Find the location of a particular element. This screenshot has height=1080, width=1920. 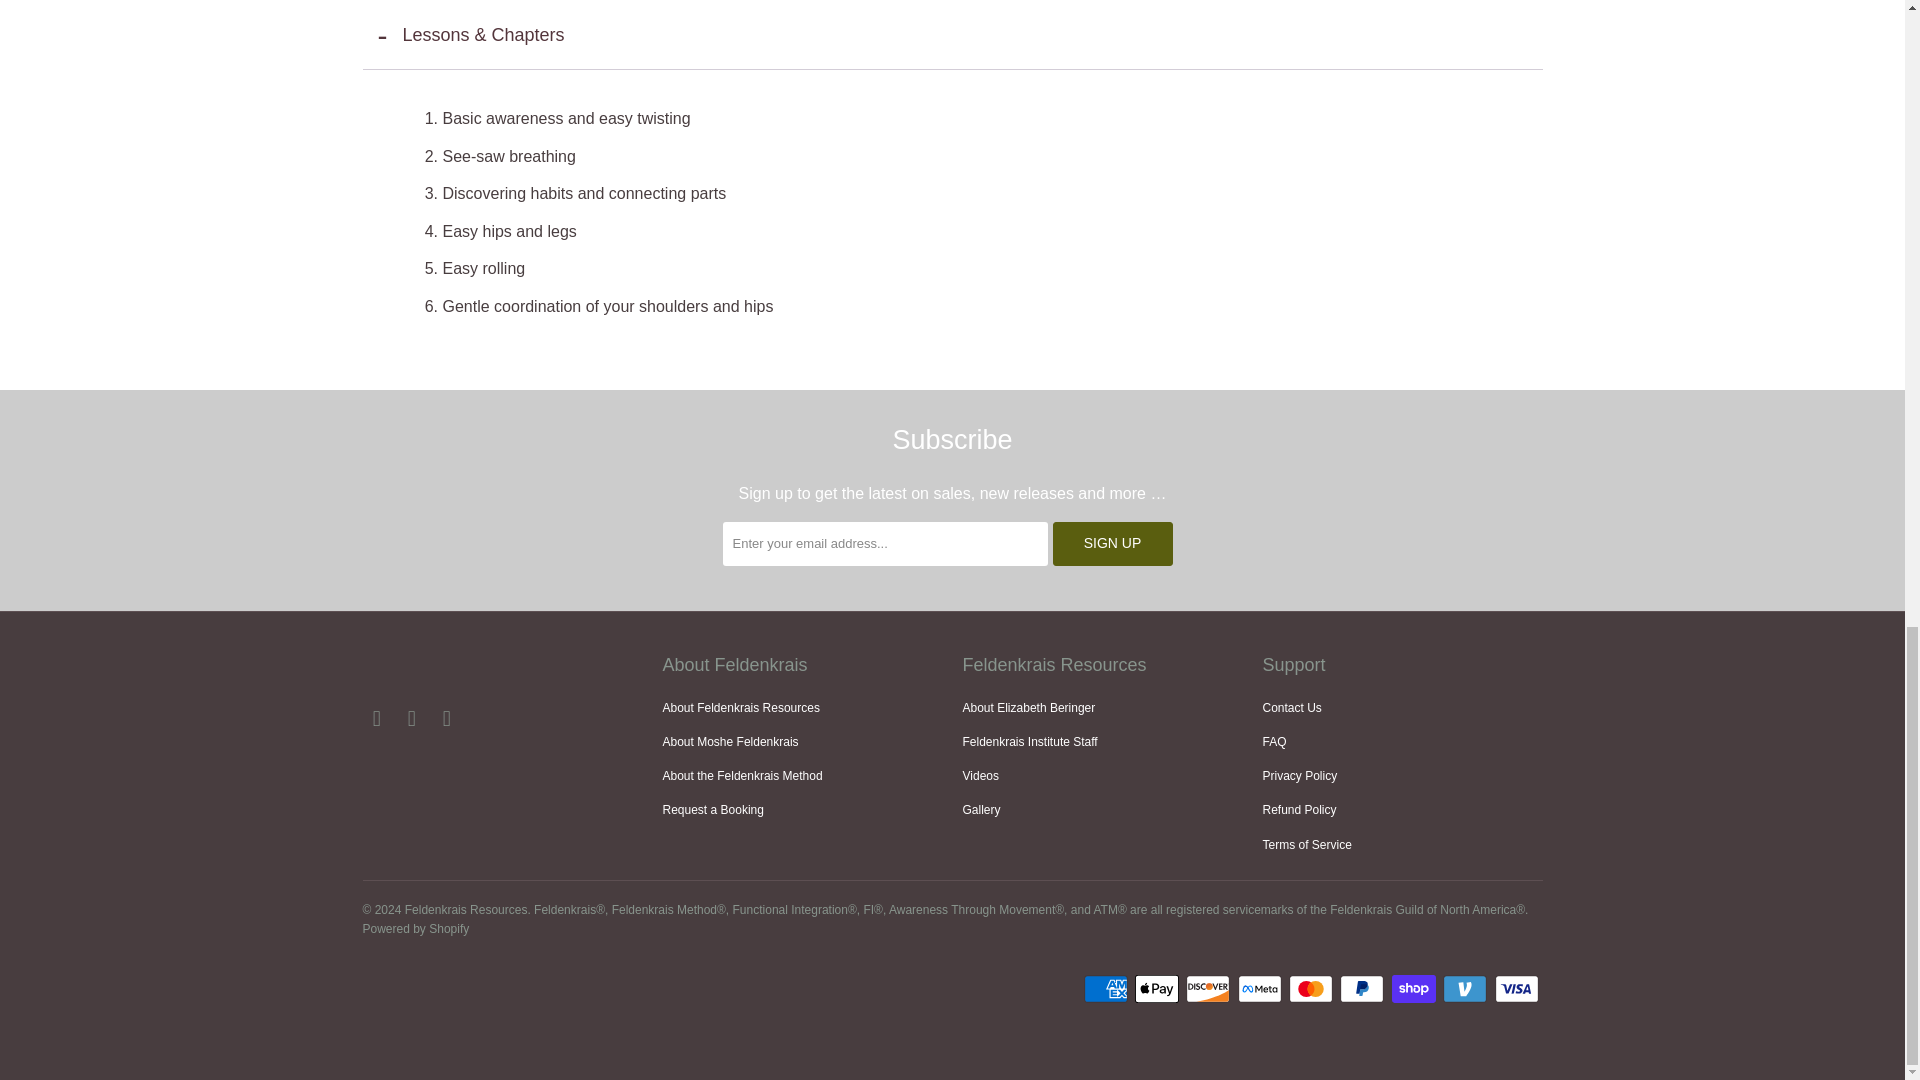

Visa is located at coordinates (1517, 989).